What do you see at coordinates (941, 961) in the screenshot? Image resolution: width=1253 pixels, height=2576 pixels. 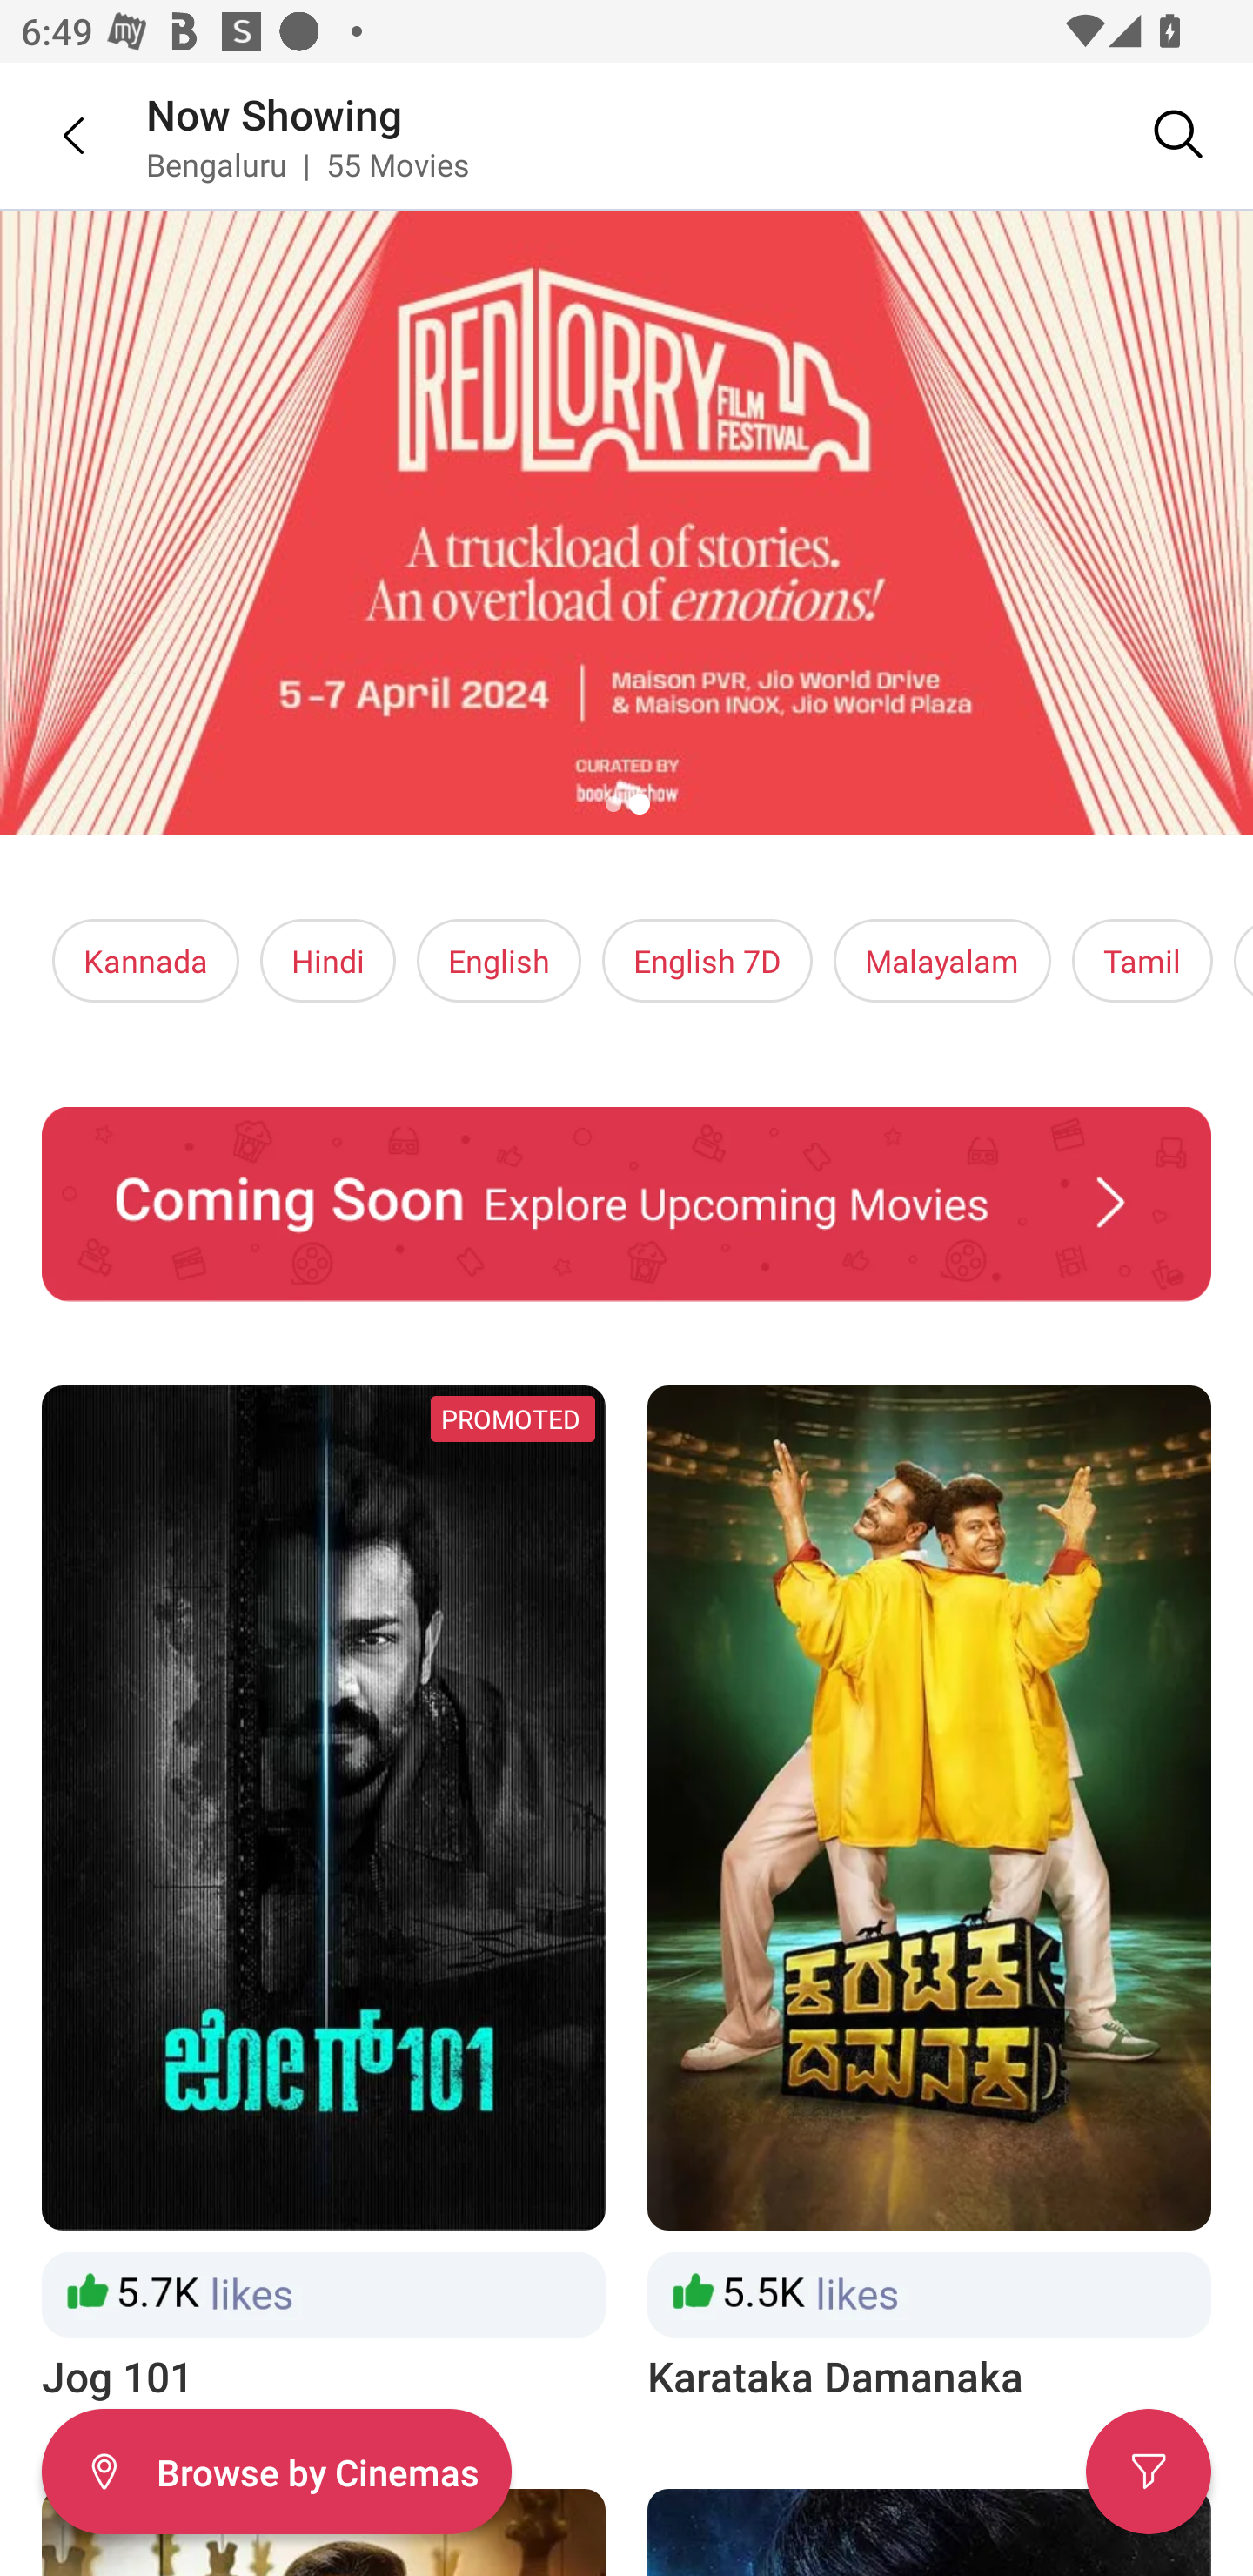 I see `Malayalam` at bounding box center [941, 961].